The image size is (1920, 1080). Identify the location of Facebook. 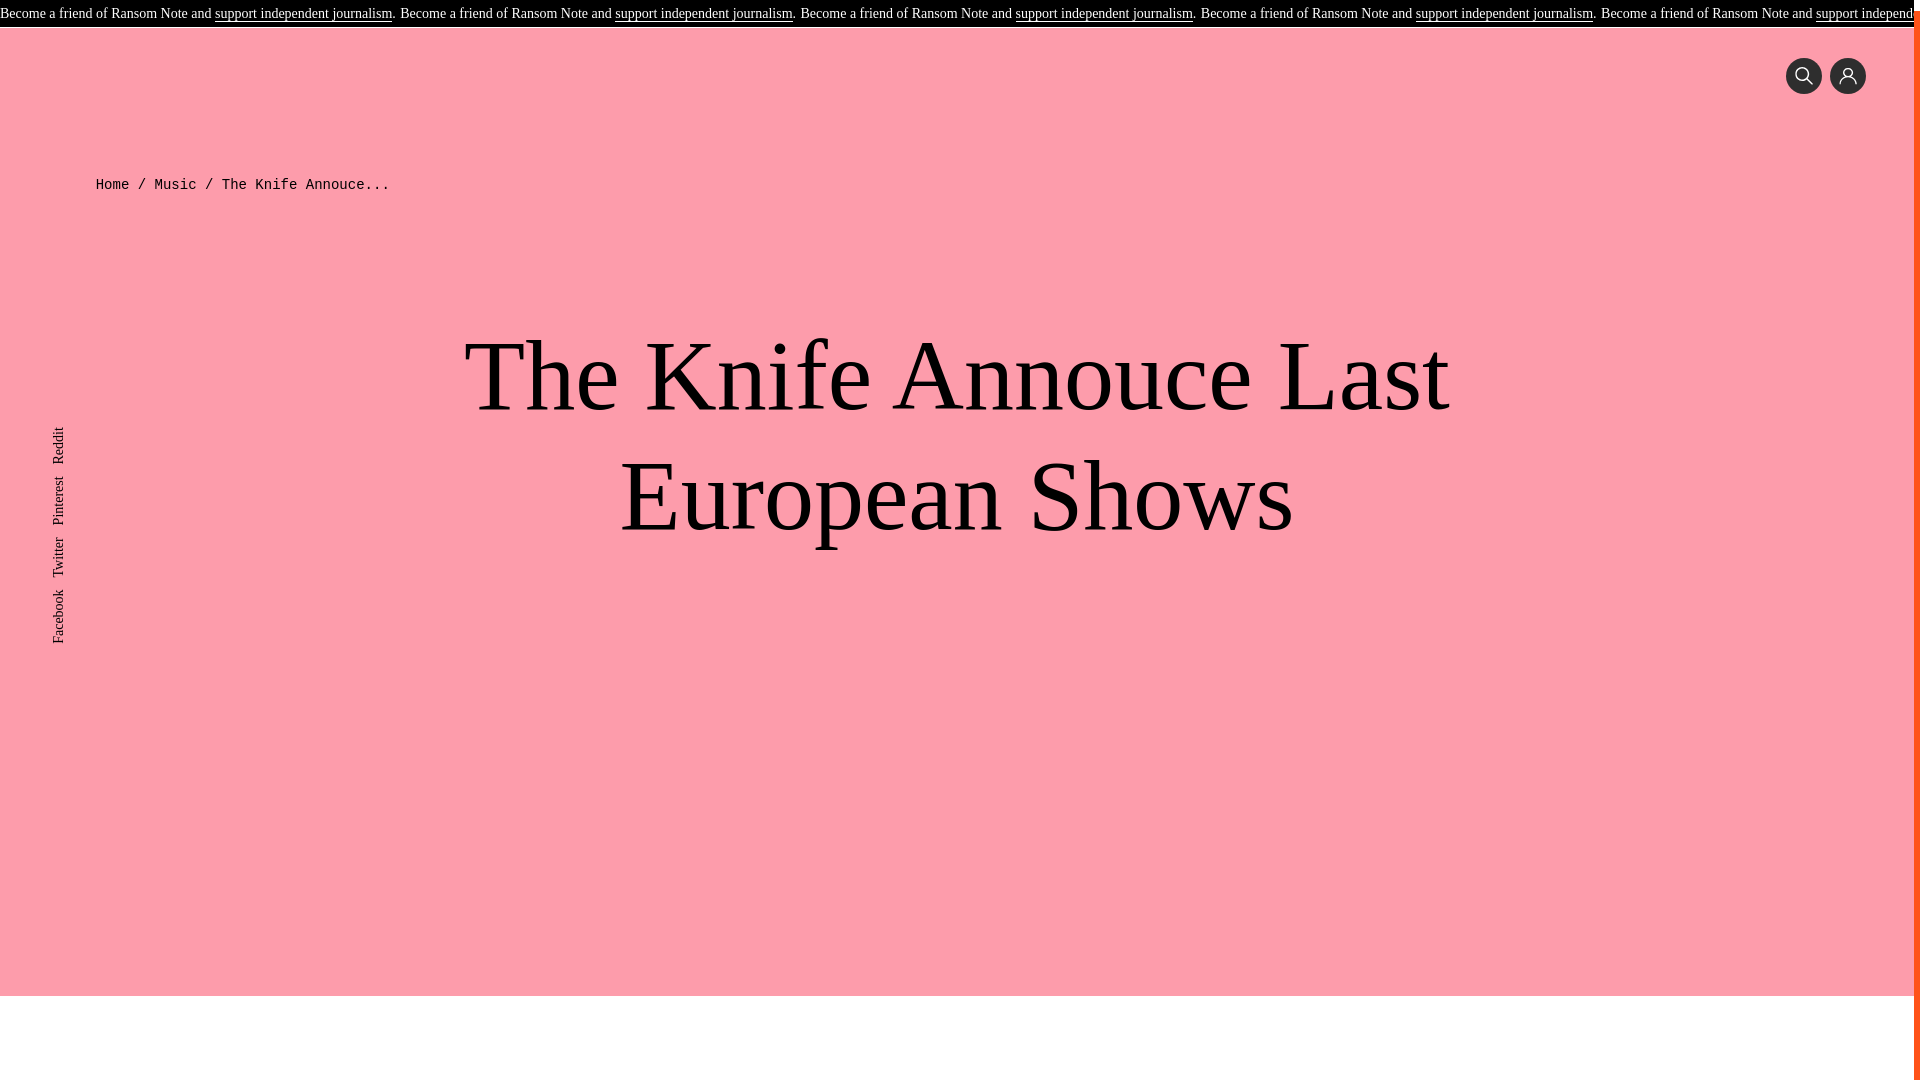
(78, 586).